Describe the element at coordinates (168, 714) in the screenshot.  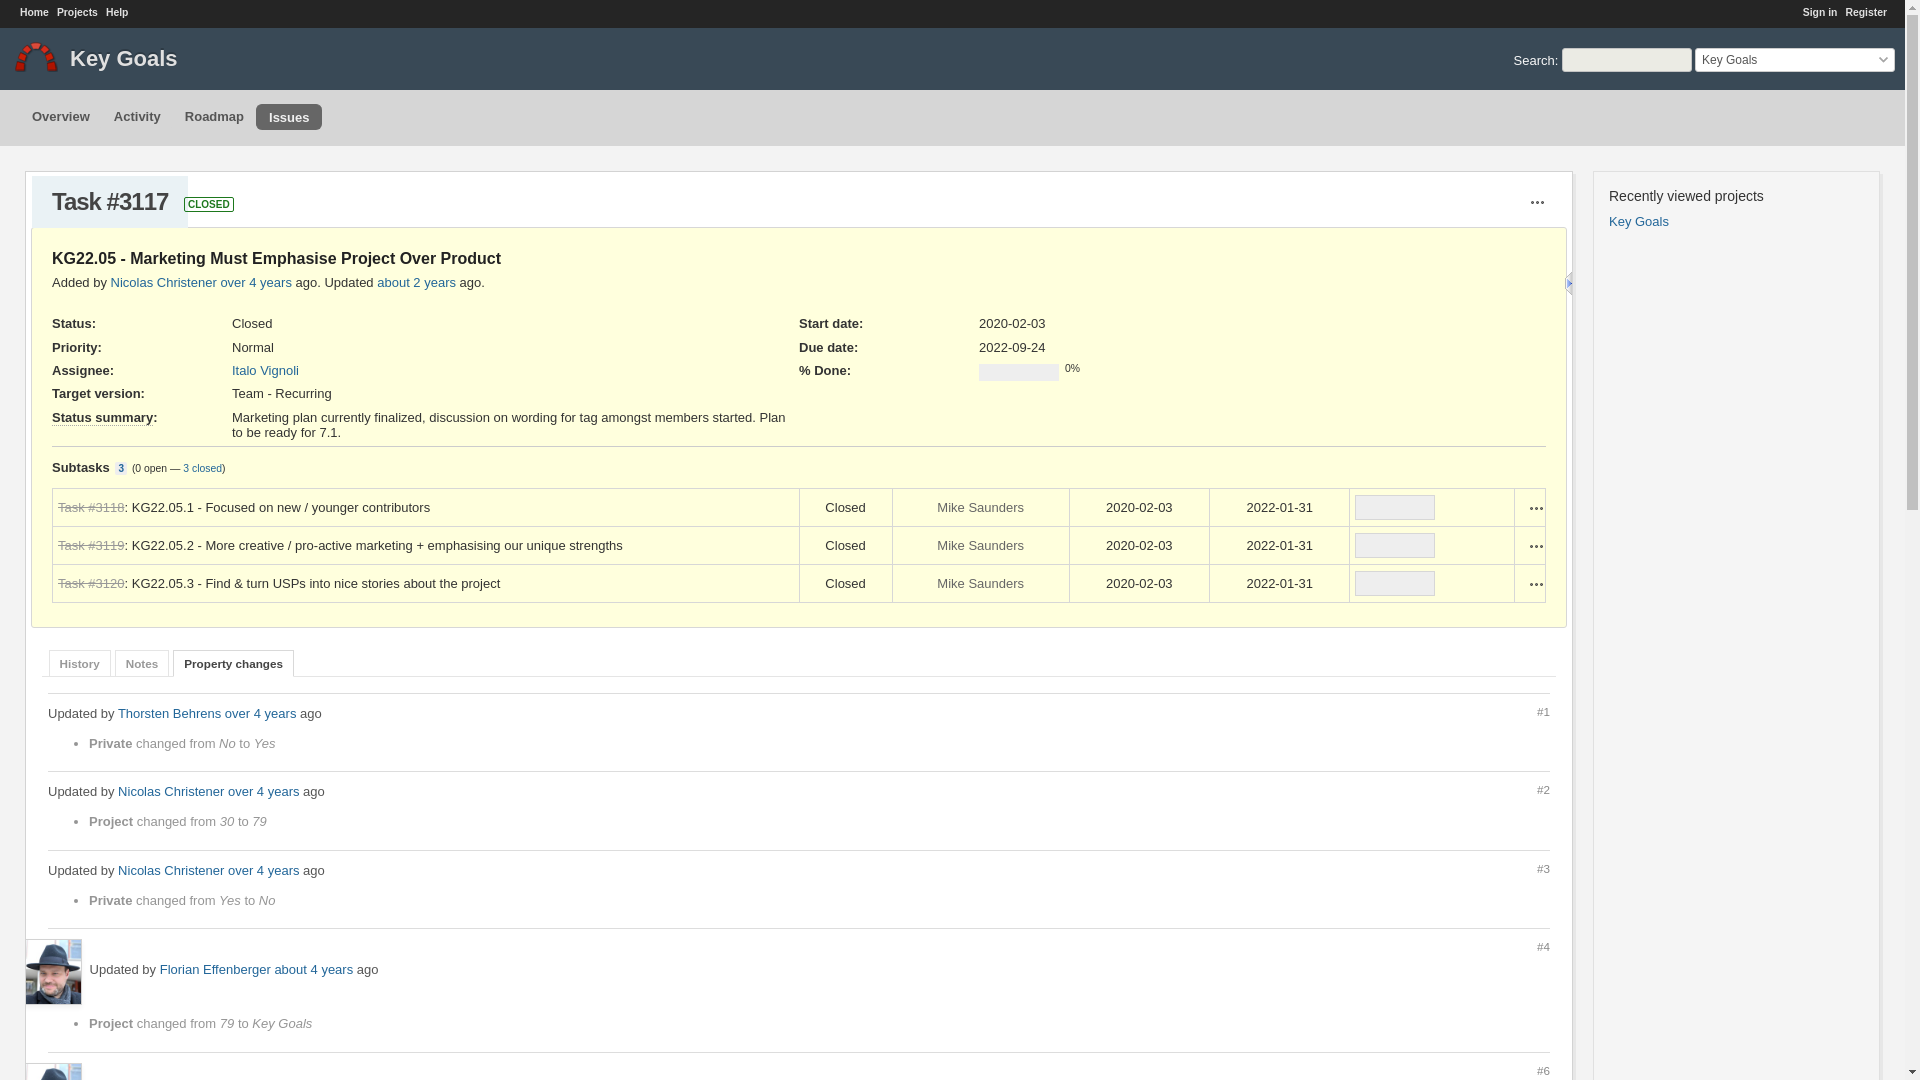
I see `Thorsten Behrens` at that location.